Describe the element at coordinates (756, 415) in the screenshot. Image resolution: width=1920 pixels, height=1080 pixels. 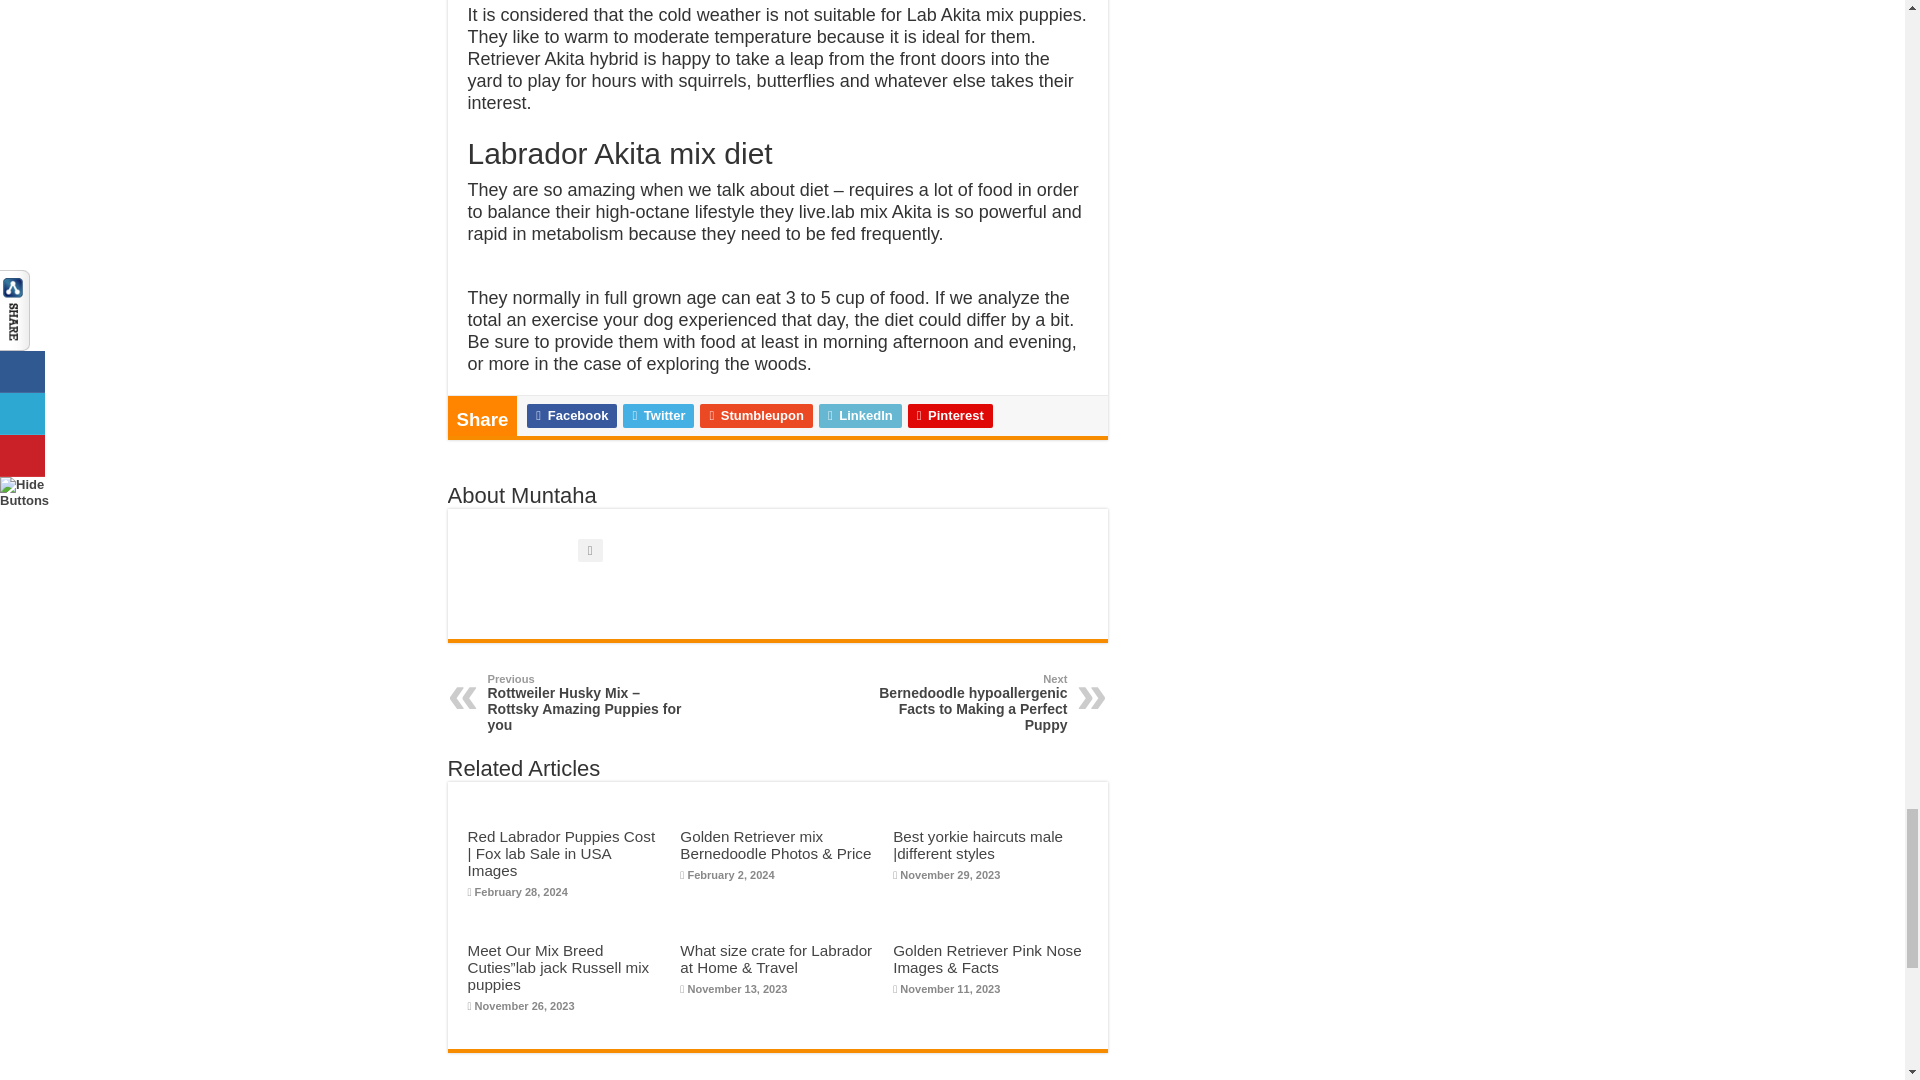
I see `Stumbleupon` at that location.